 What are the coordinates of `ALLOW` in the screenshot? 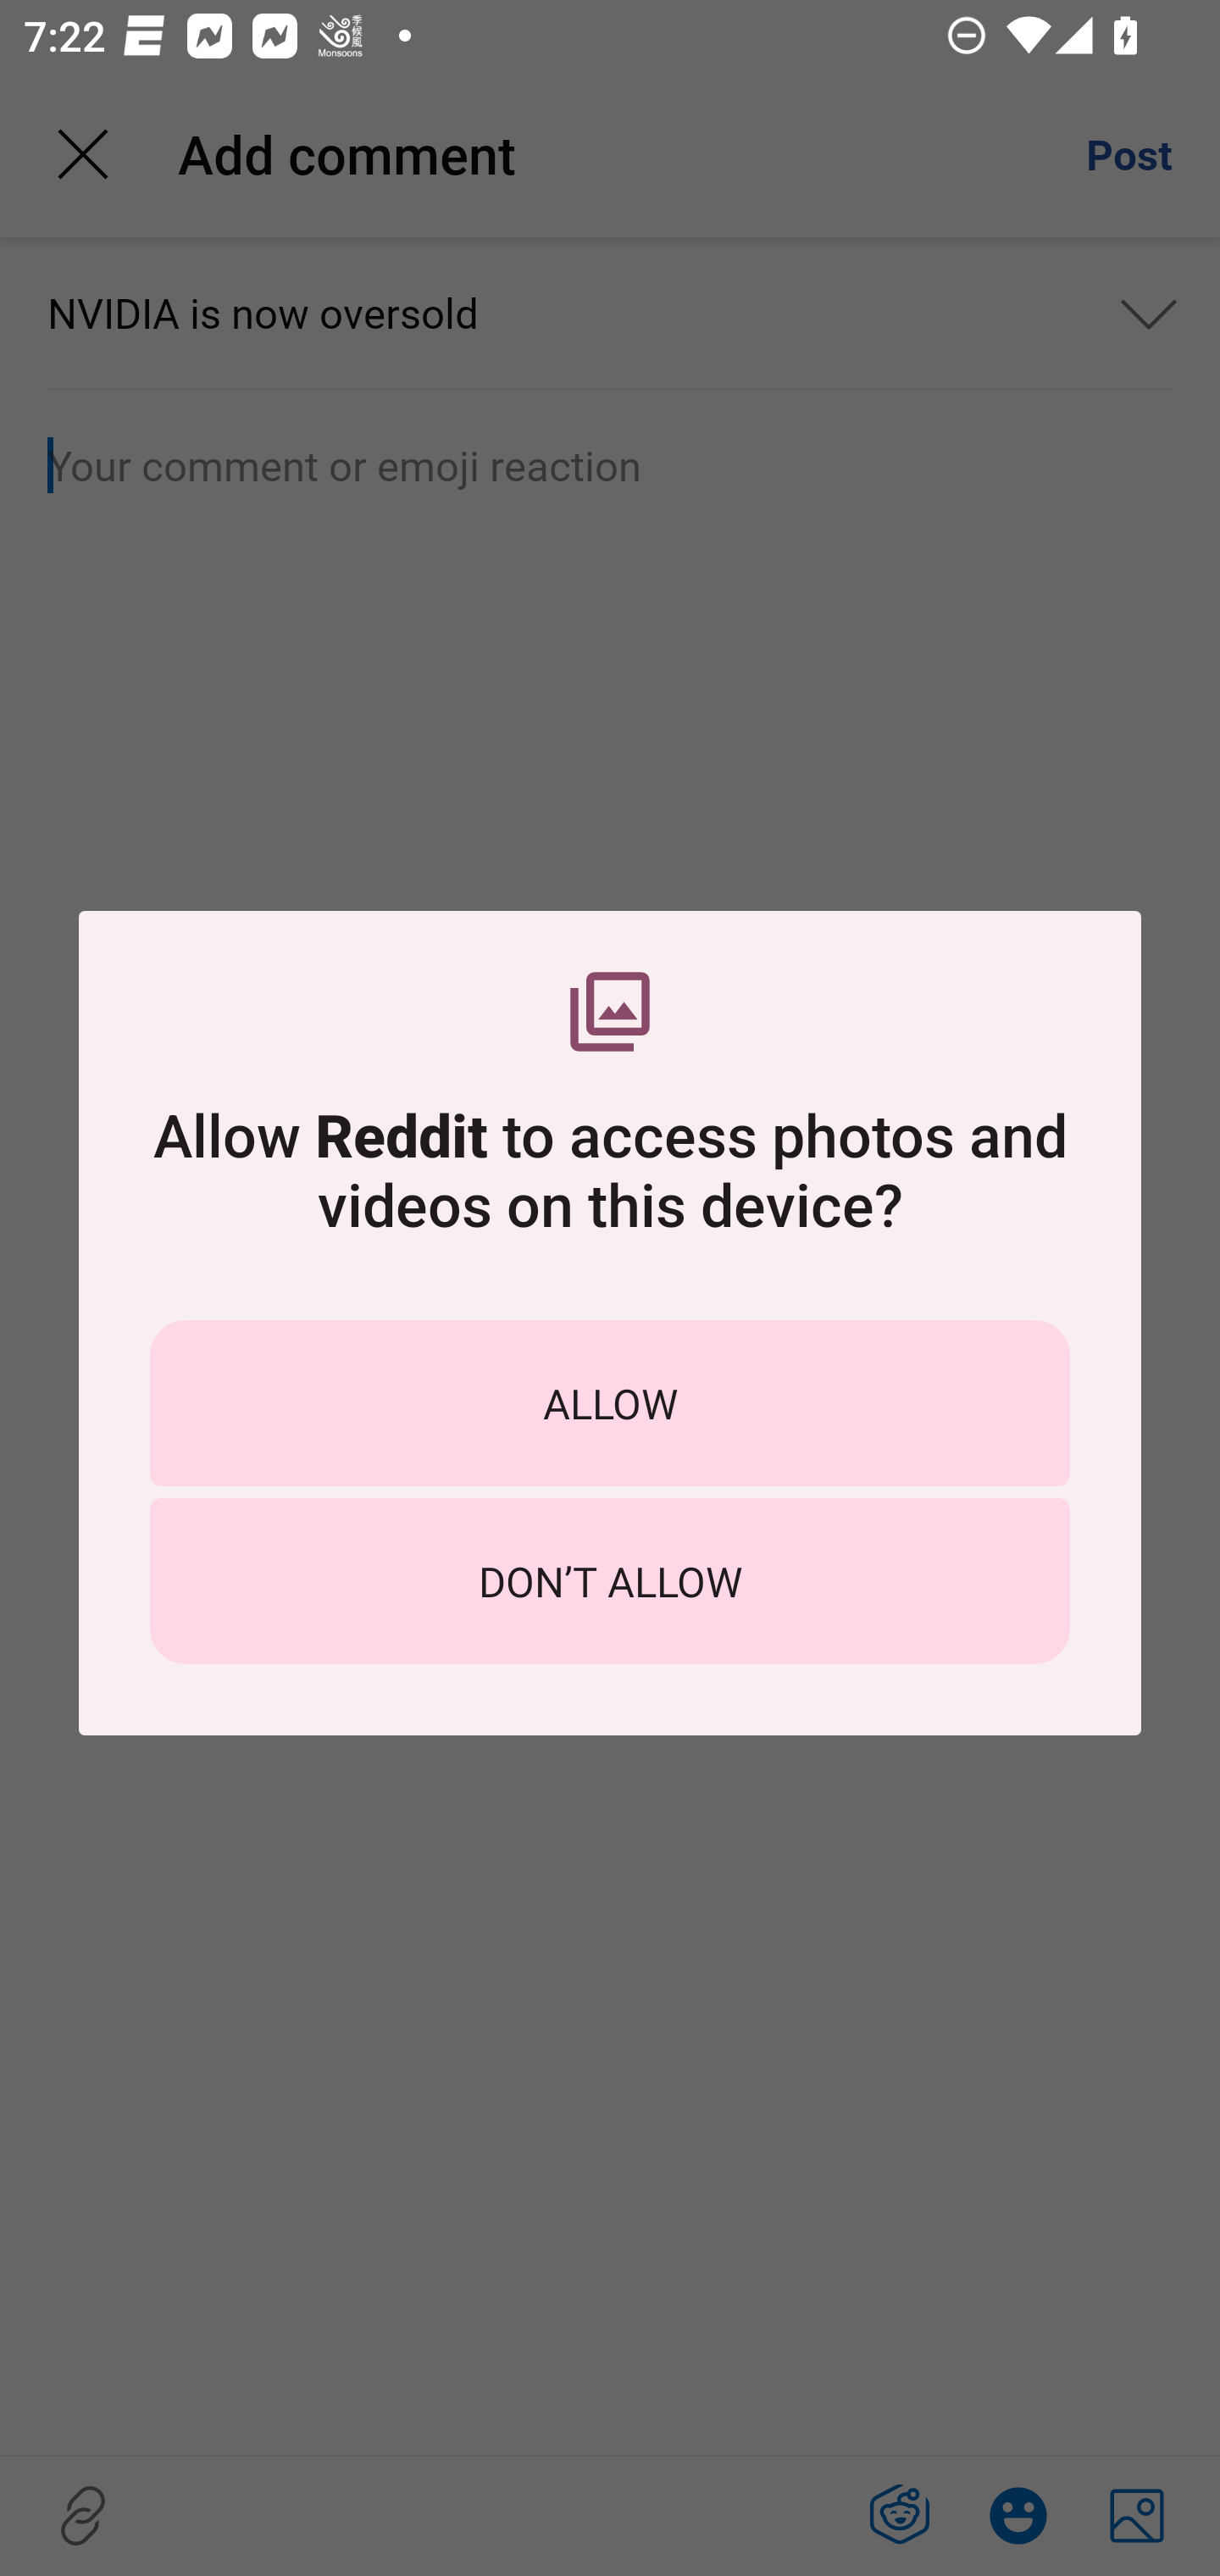 It's located at (610, 1402).